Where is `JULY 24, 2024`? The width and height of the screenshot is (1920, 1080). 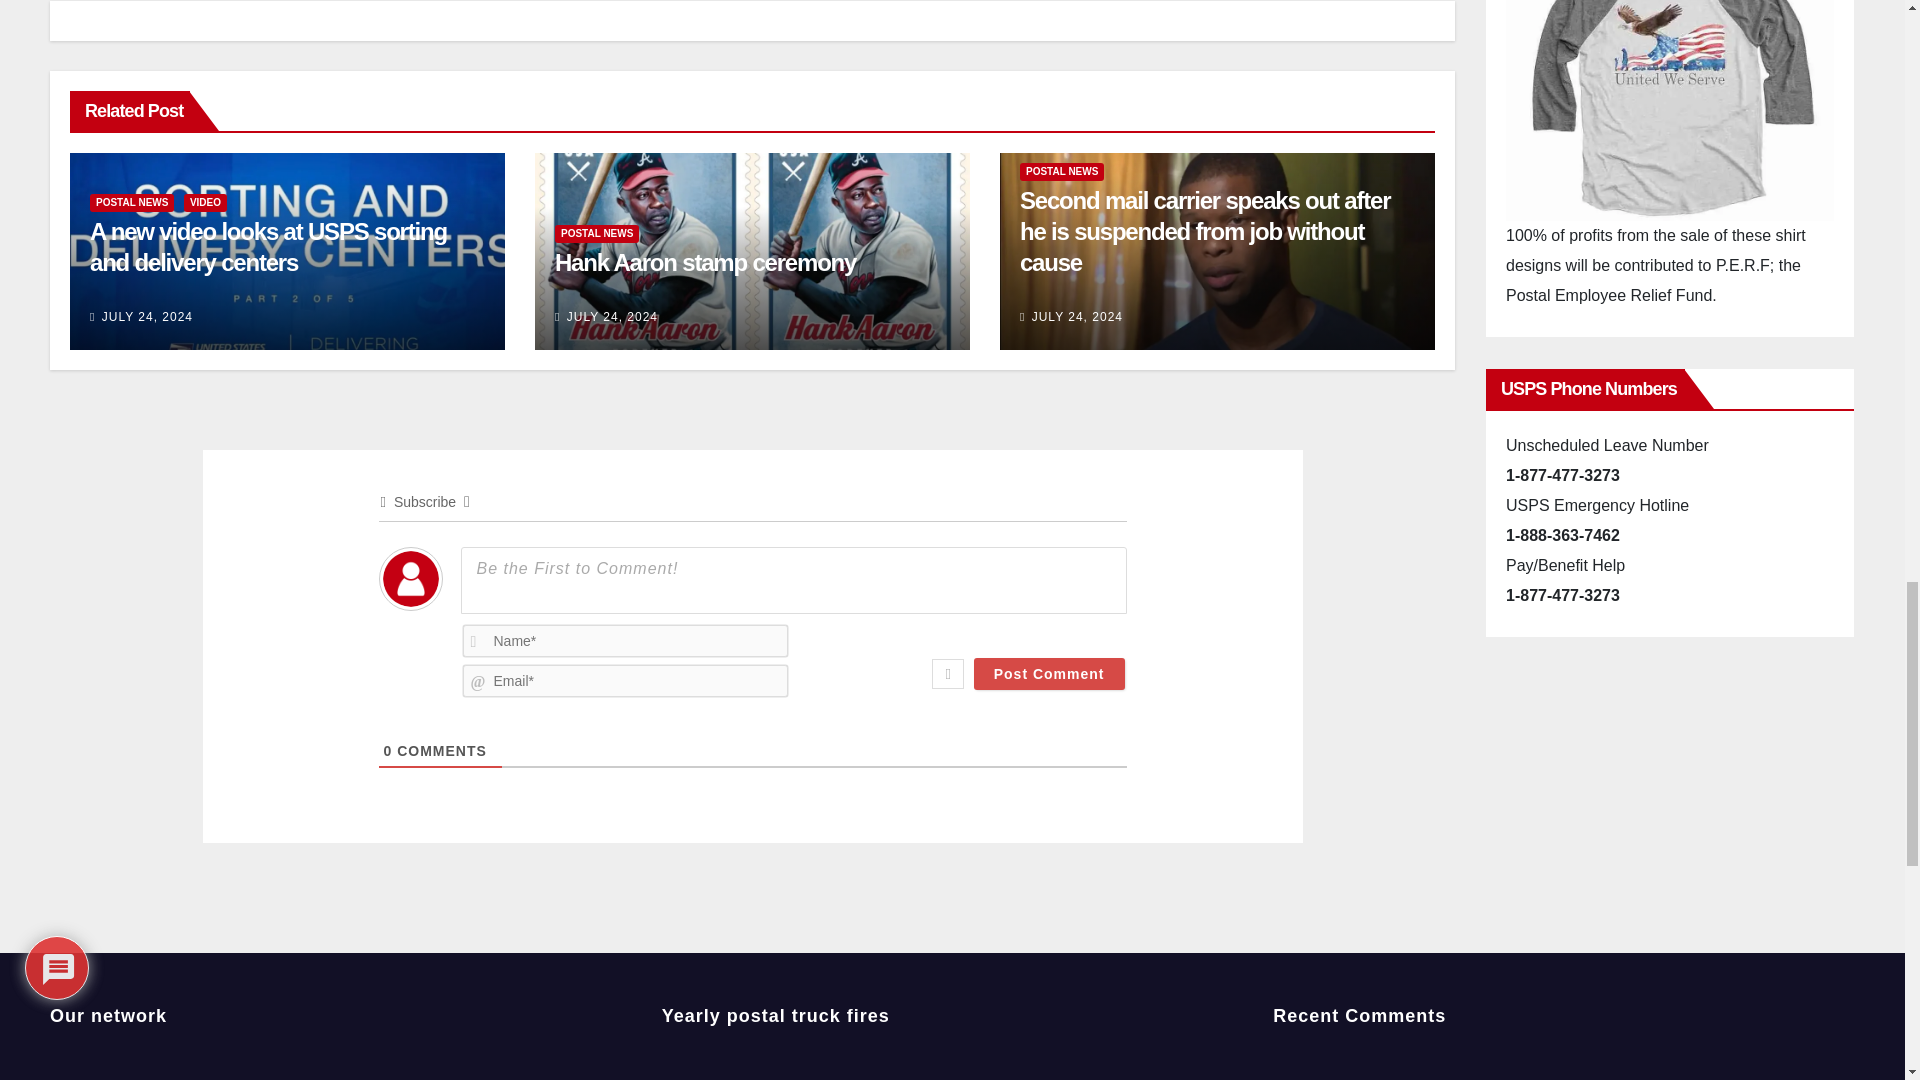 JULY 24, 2024 is located at coordinates (147, 316).